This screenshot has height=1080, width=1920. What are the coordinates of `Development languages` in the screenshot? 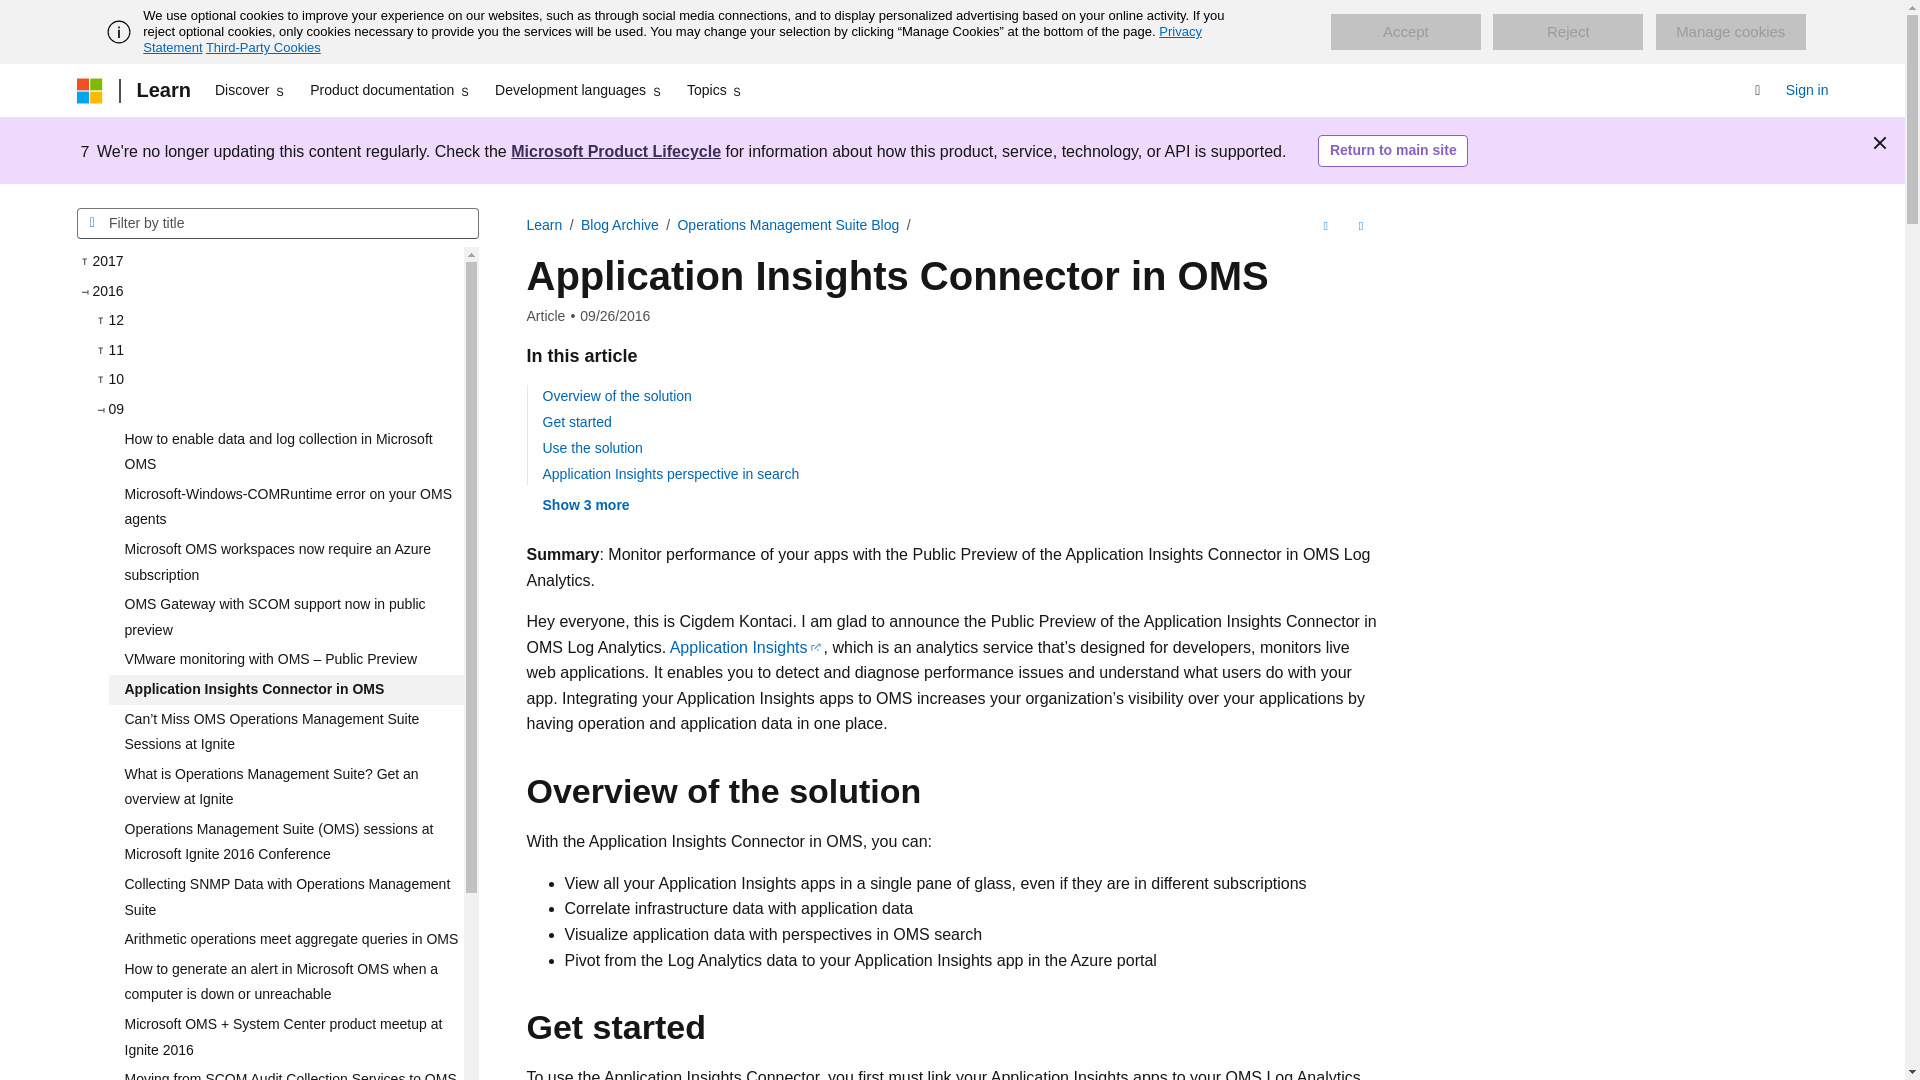 It's located at (578, 90).